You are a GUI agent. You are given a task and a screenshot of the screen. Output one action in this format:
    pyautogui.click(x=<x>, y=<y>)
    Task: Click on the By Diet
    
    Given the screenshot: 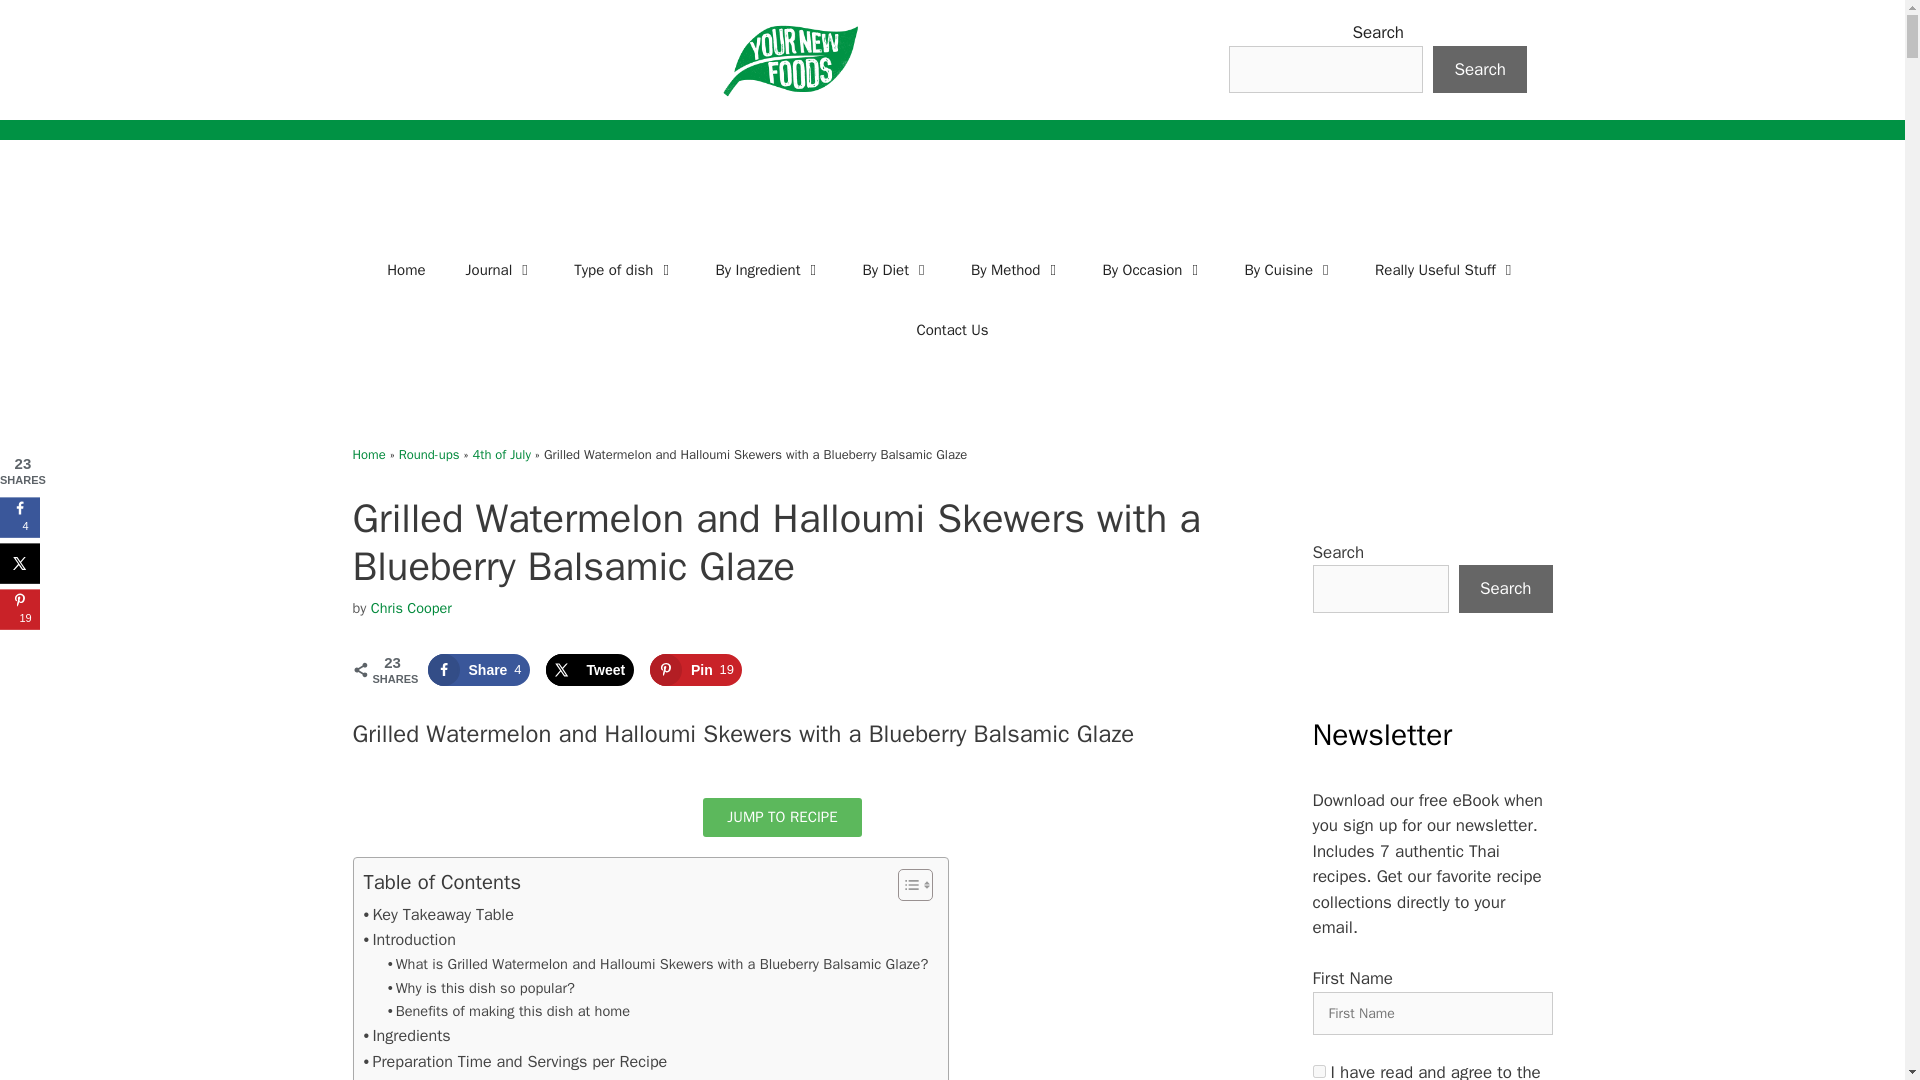 What is the action you would take?
    pyautogui.click(x=896, y=270)
    